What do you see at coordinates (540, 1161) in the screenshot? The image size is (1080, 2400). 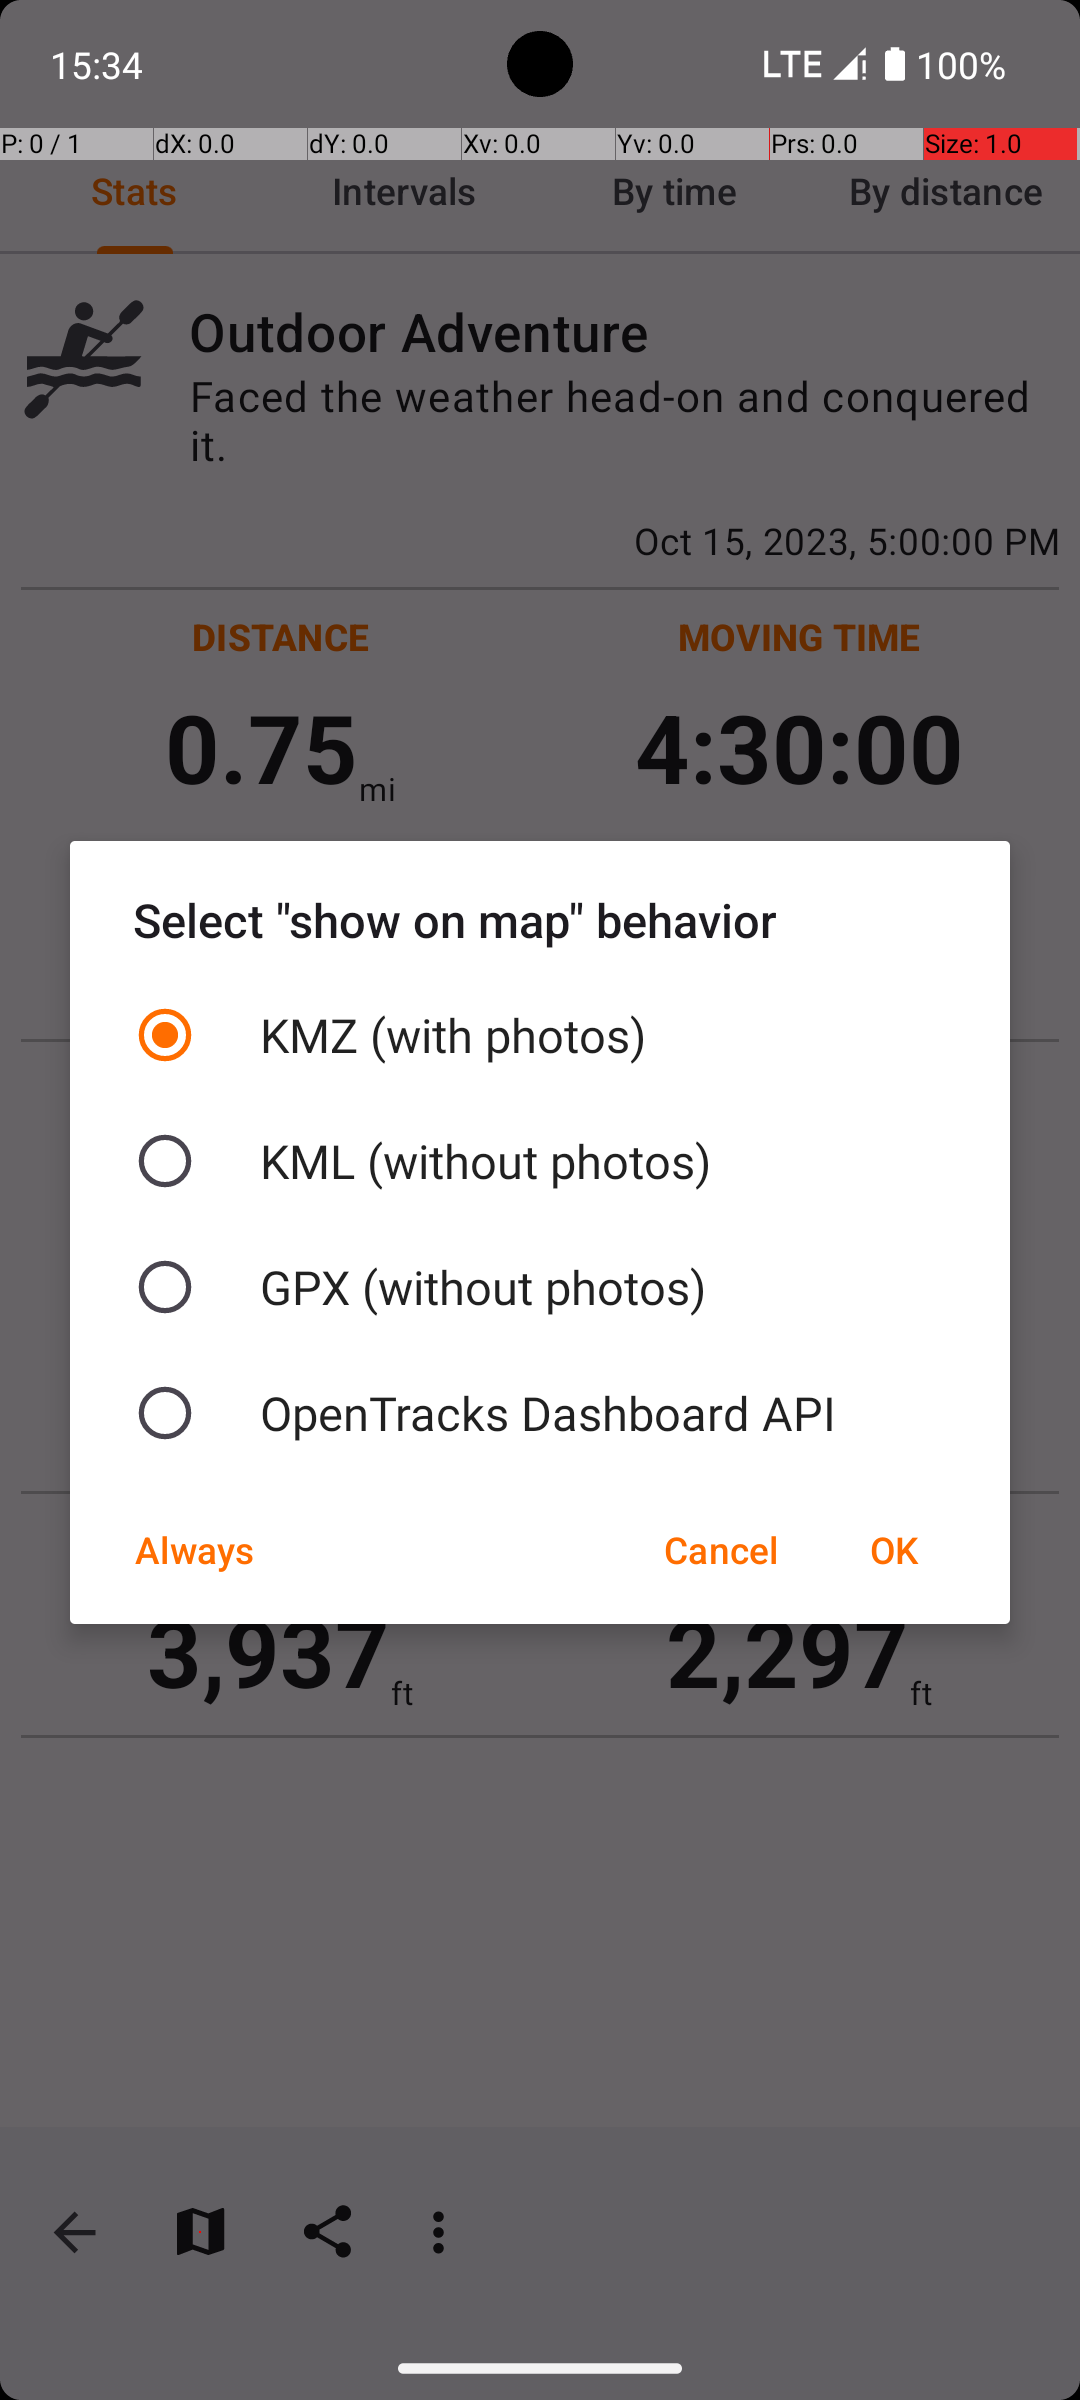 I see `KML (without photos)` at bounding box center [540, 1161].